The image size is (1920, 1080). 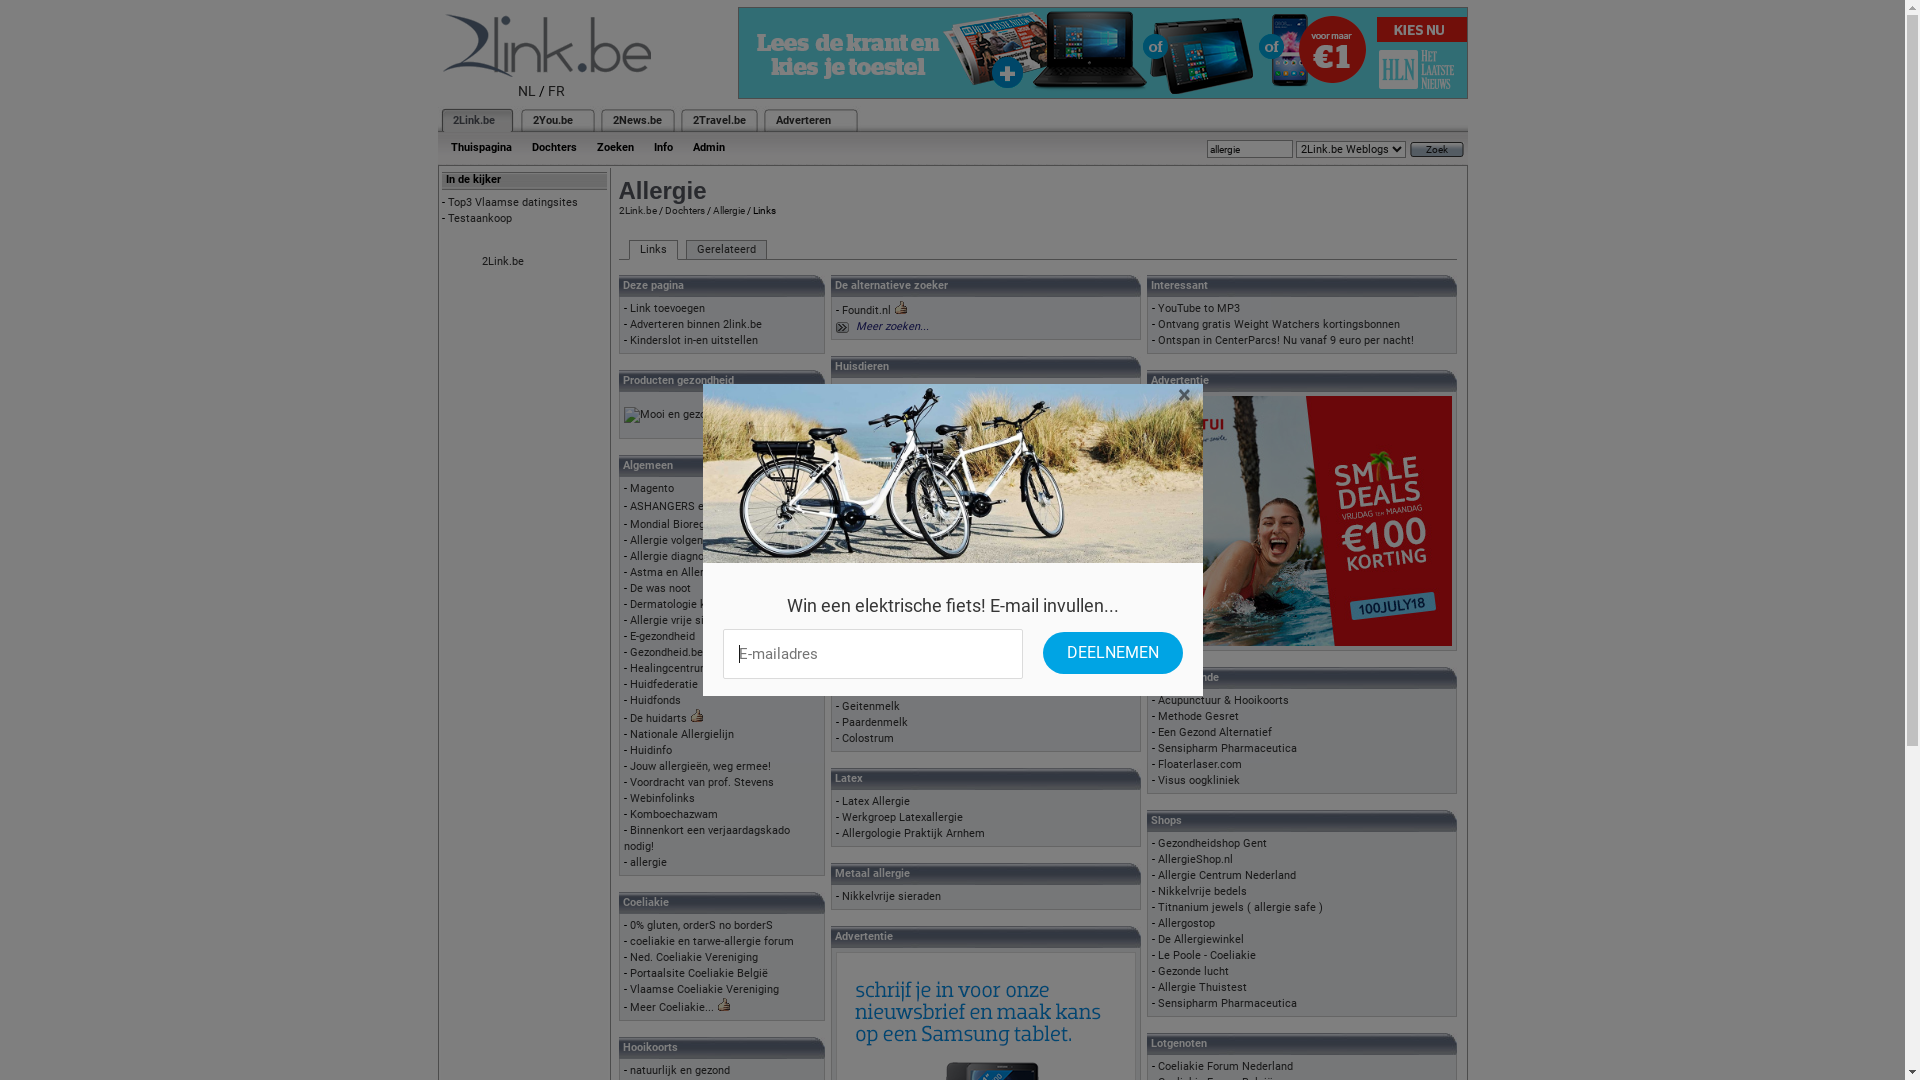 I want to click on Top3 Vlaamse datingsites, so click(x=513, y=202).